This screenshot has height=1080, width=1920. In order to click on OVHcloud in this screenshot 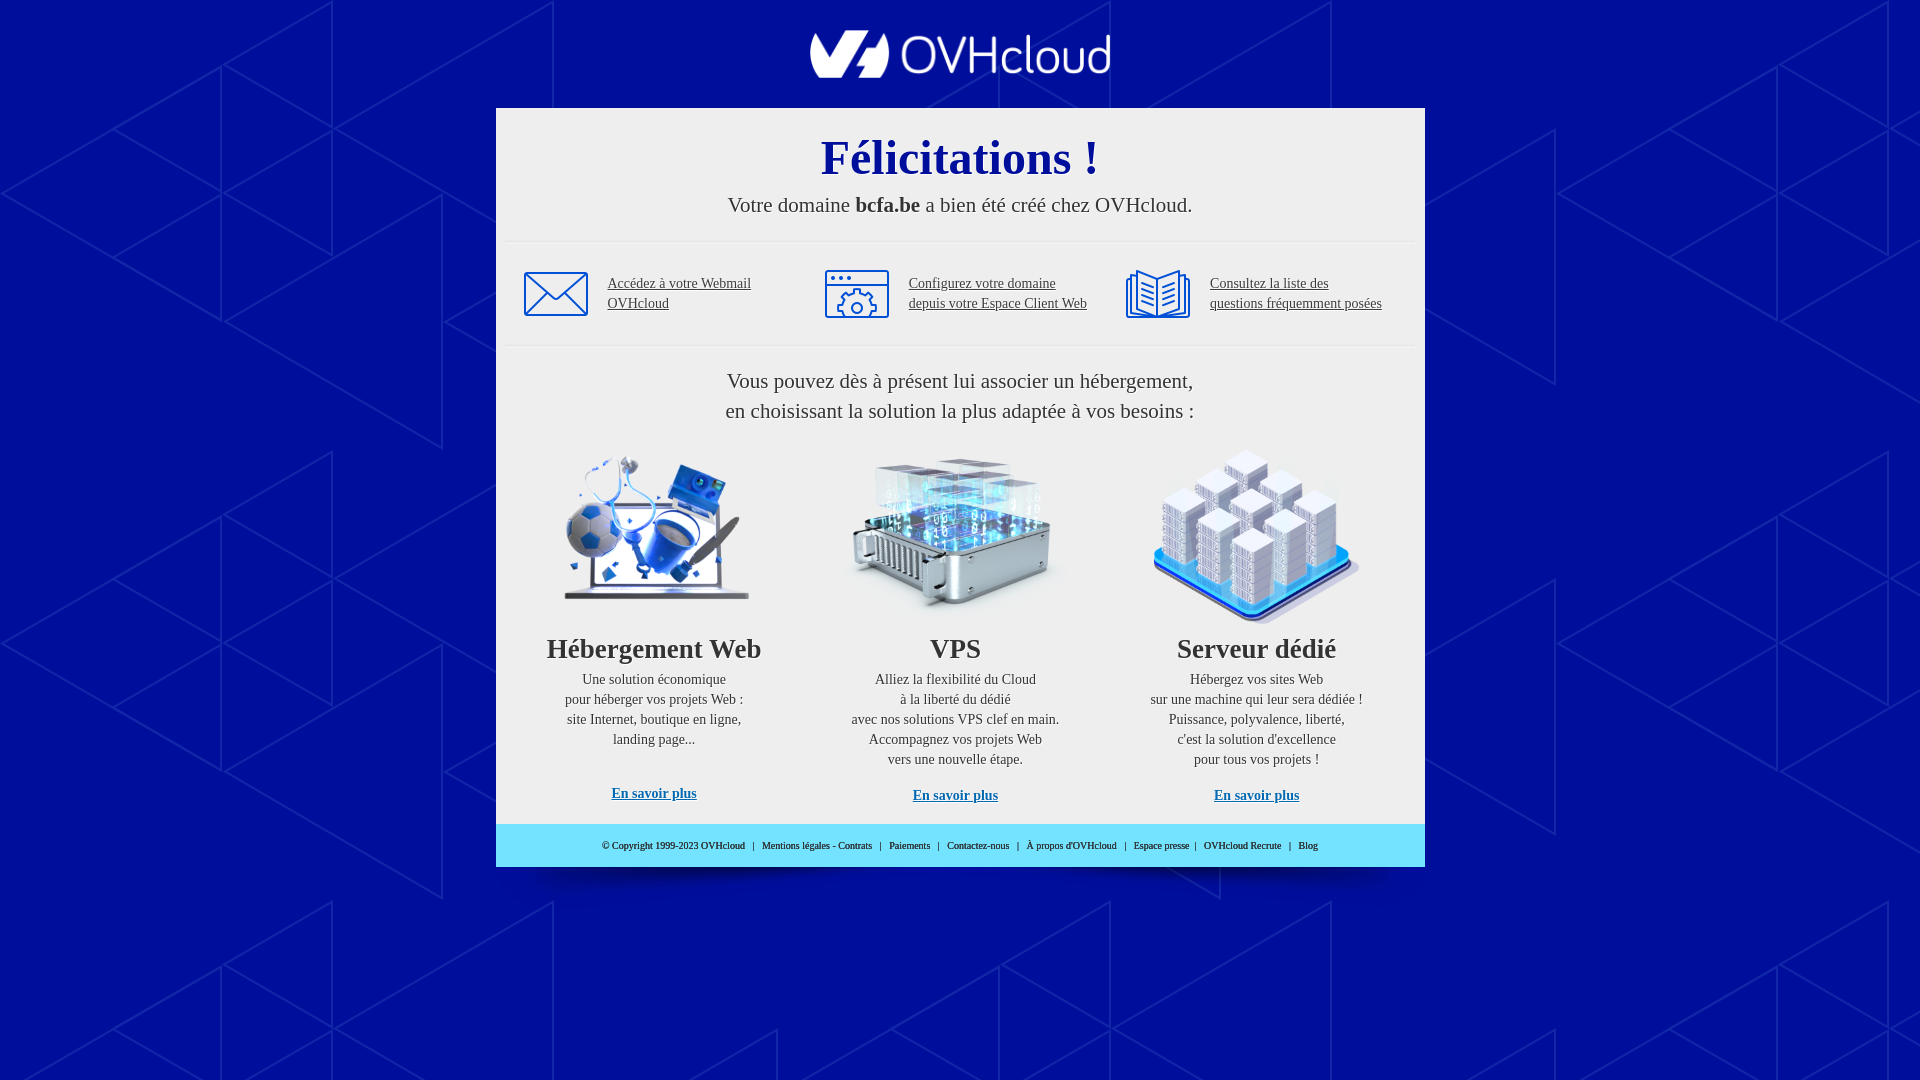, I will do `click(960, 72)`.